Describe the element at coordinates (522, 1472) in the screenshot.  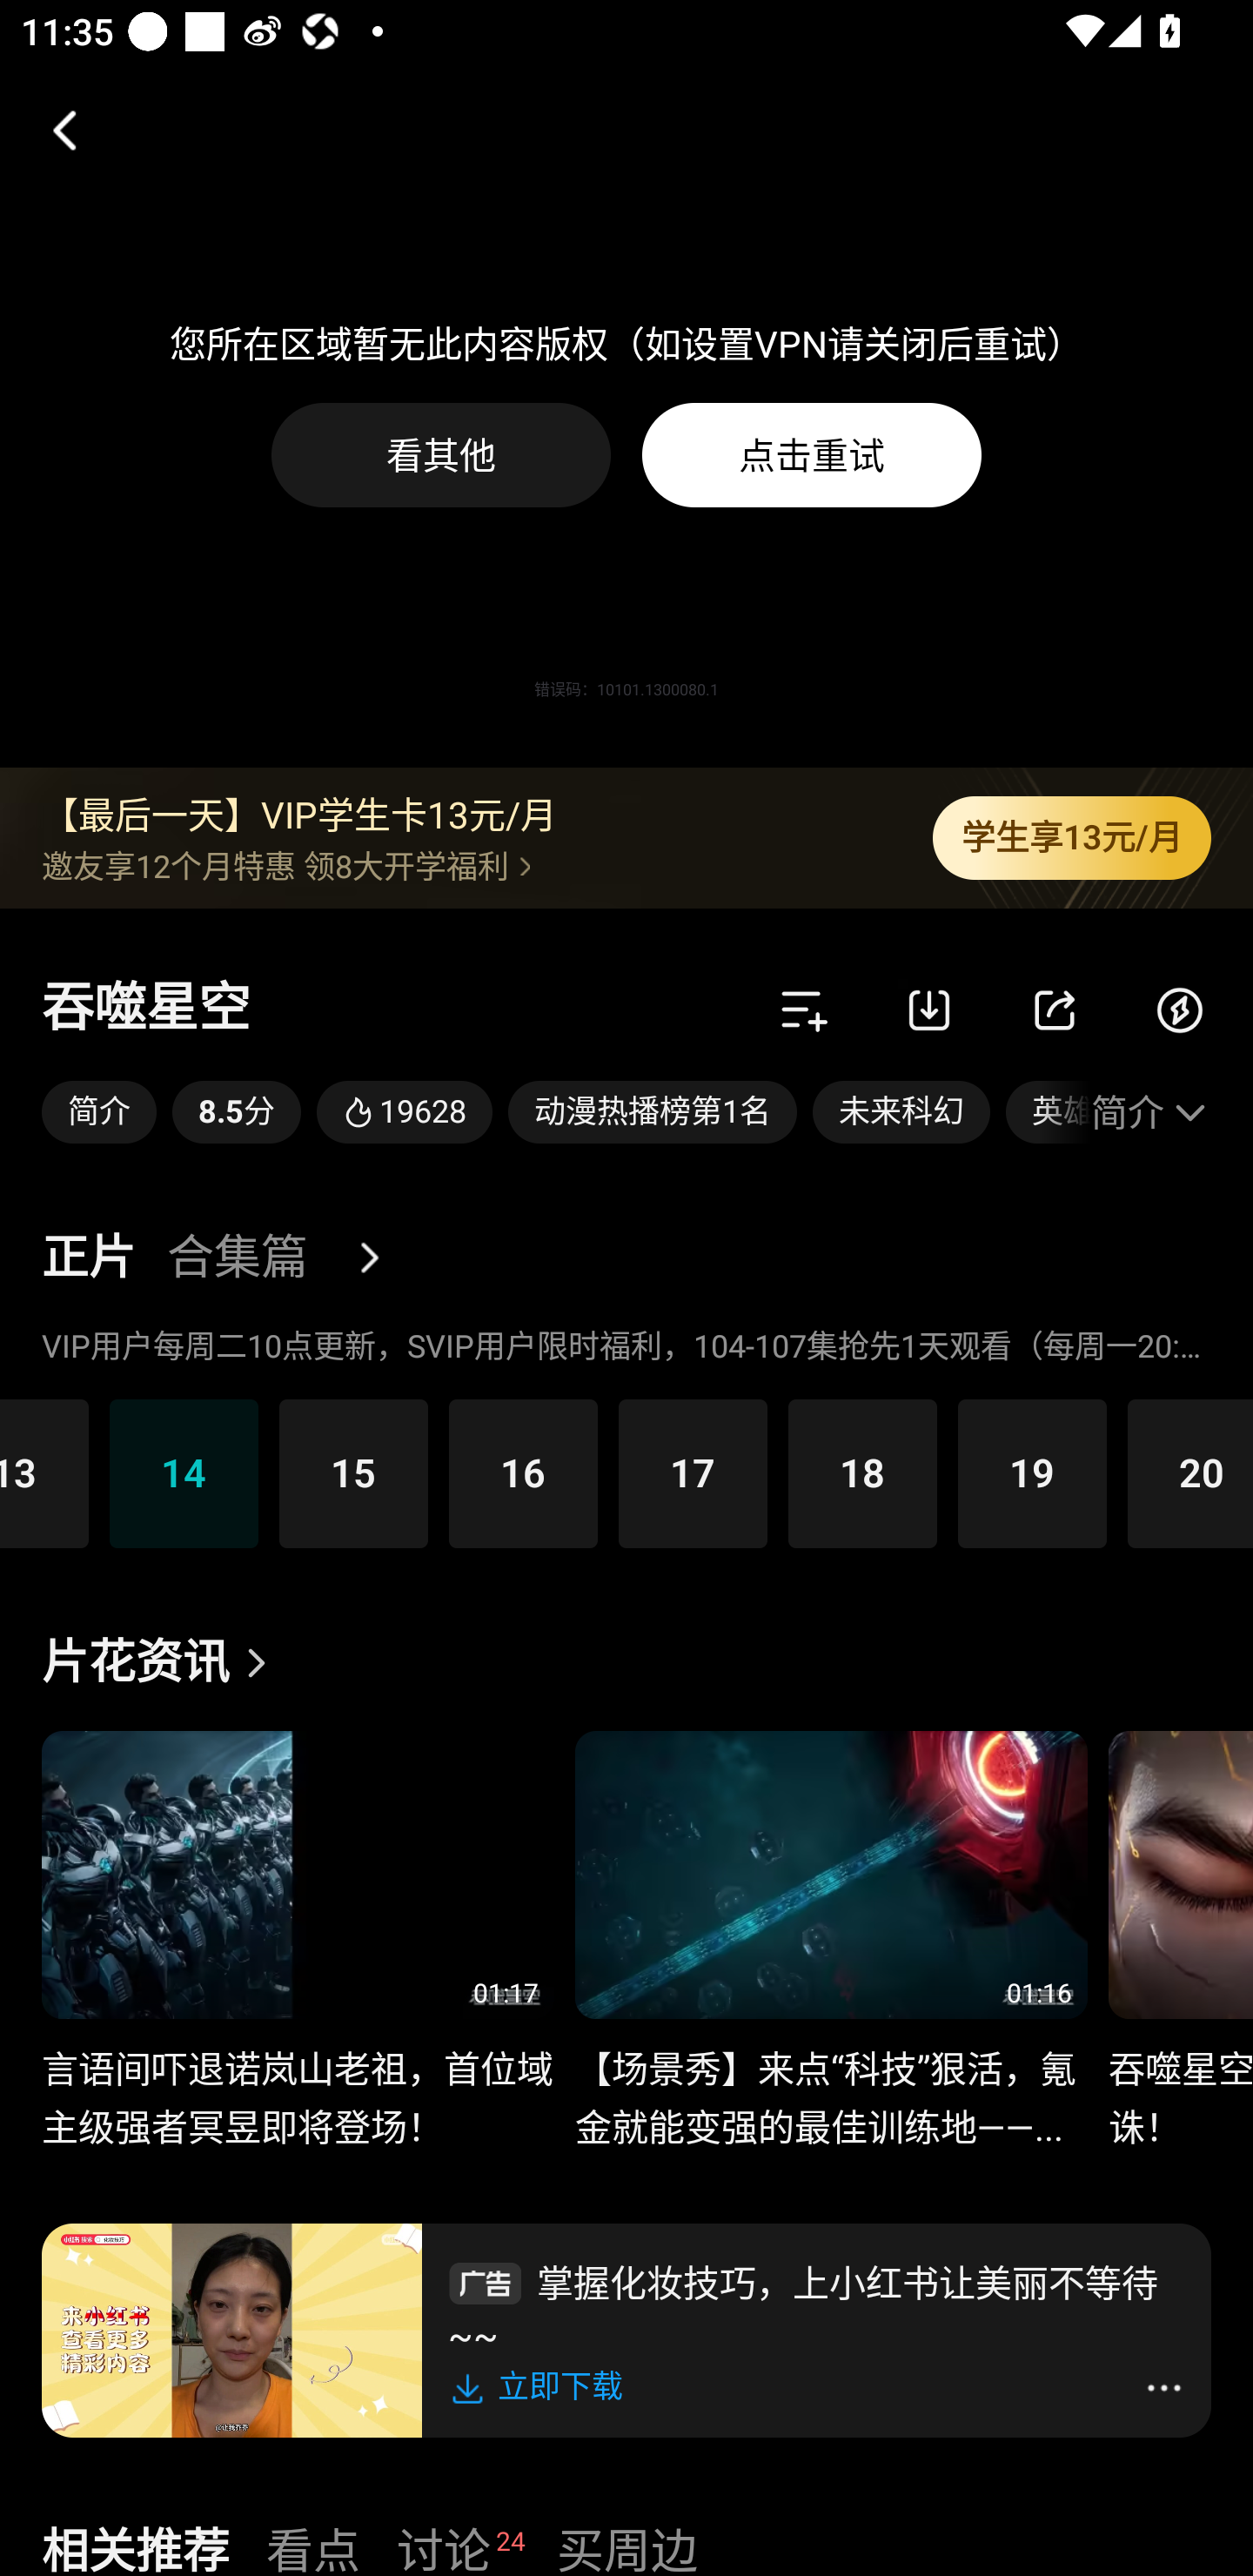
I see `第16集 16` at that location.